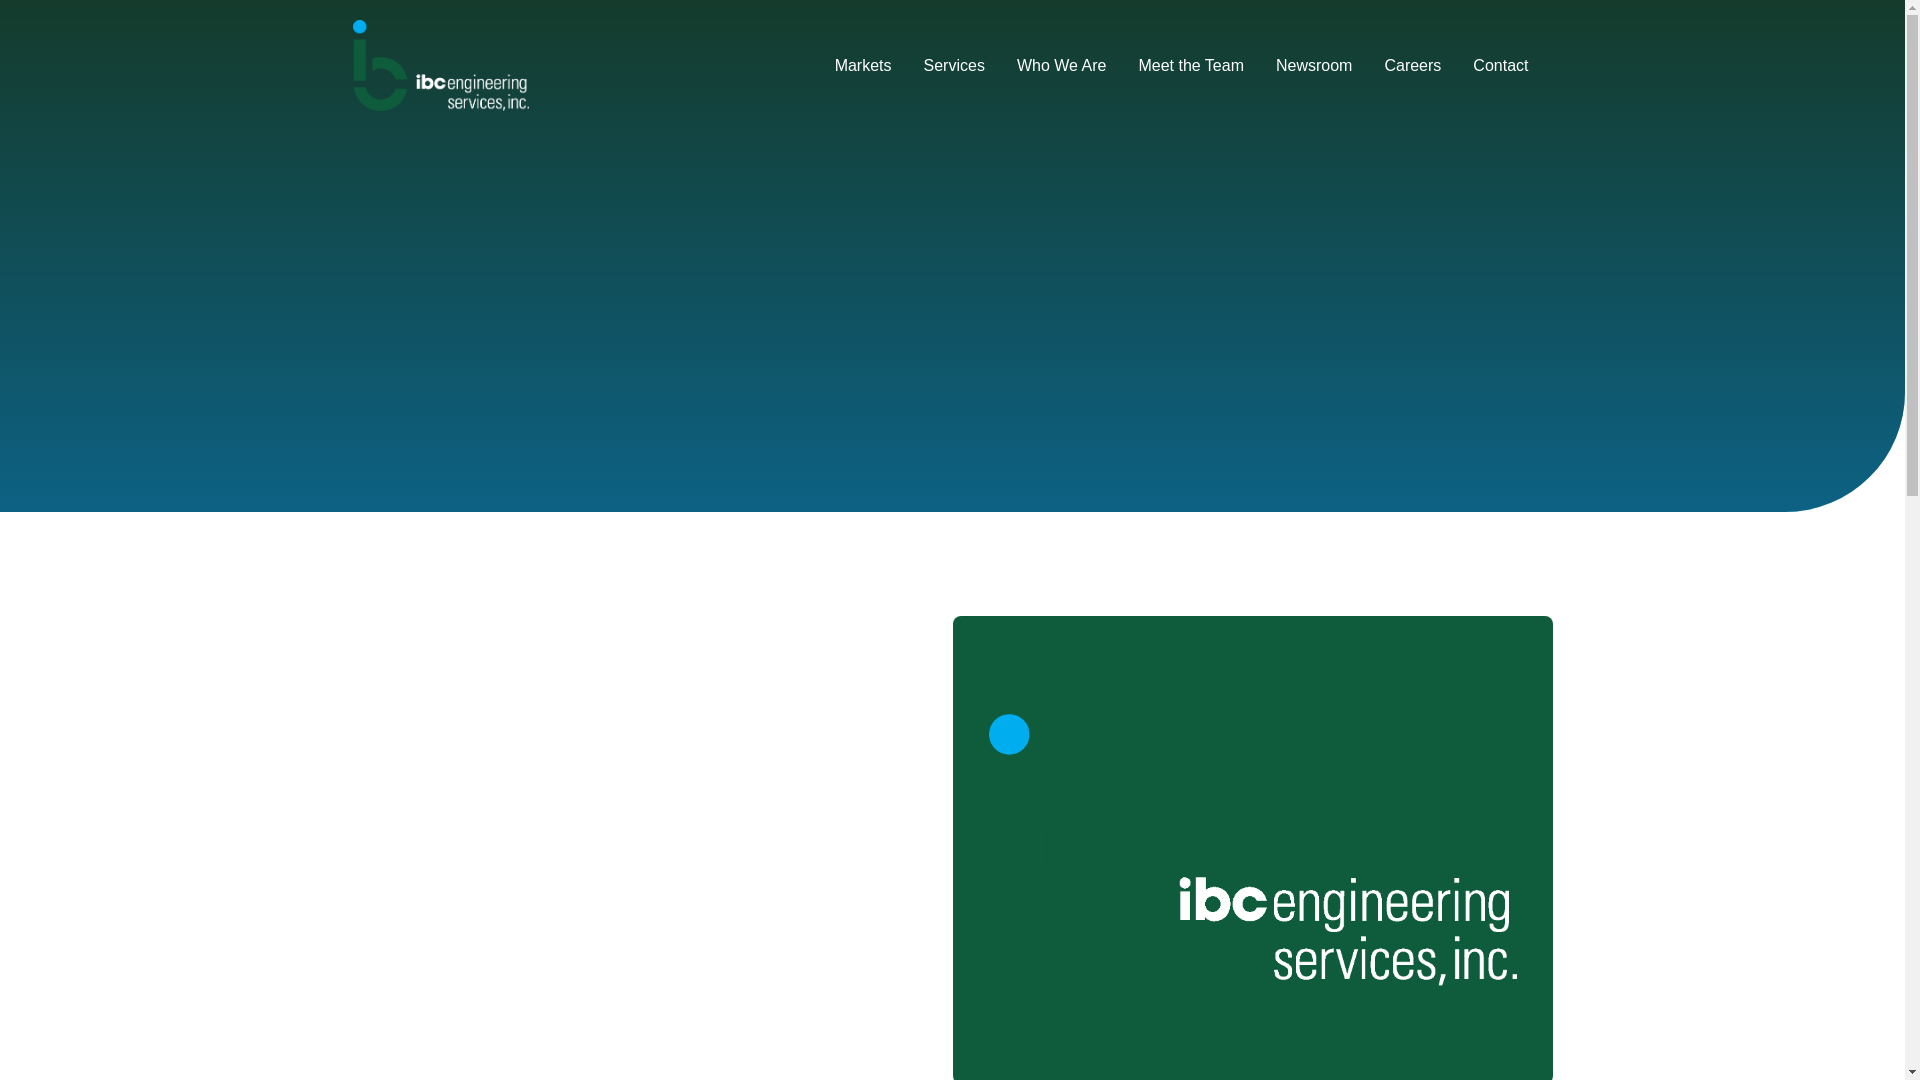  What do you see at coordinates (864, 66) in the screenshot?
I see `Markets` at bounding box center [864, 66].